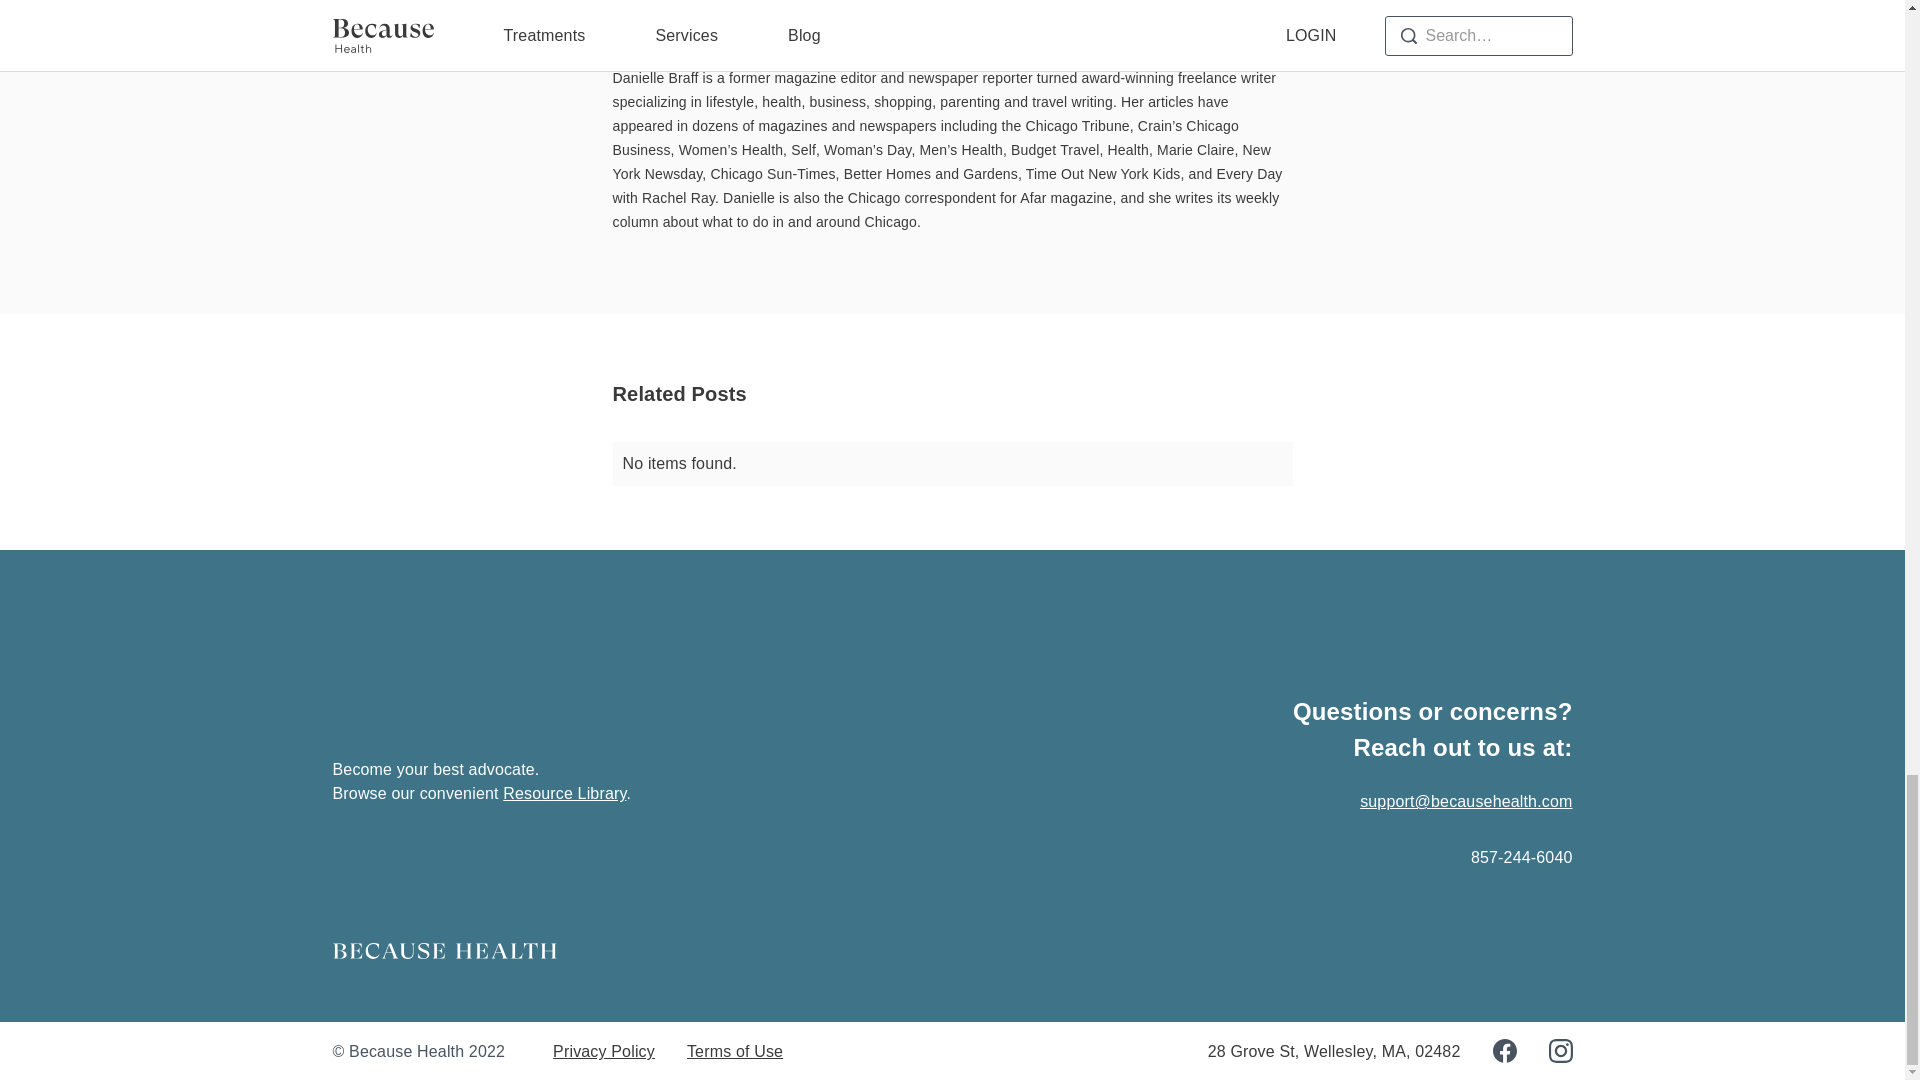 Image resolution: width=1920 pixels, height=1080 pixels. Describe the element at coordinates (564, 794) in the screenshot. I see `Resource Library` at that location.